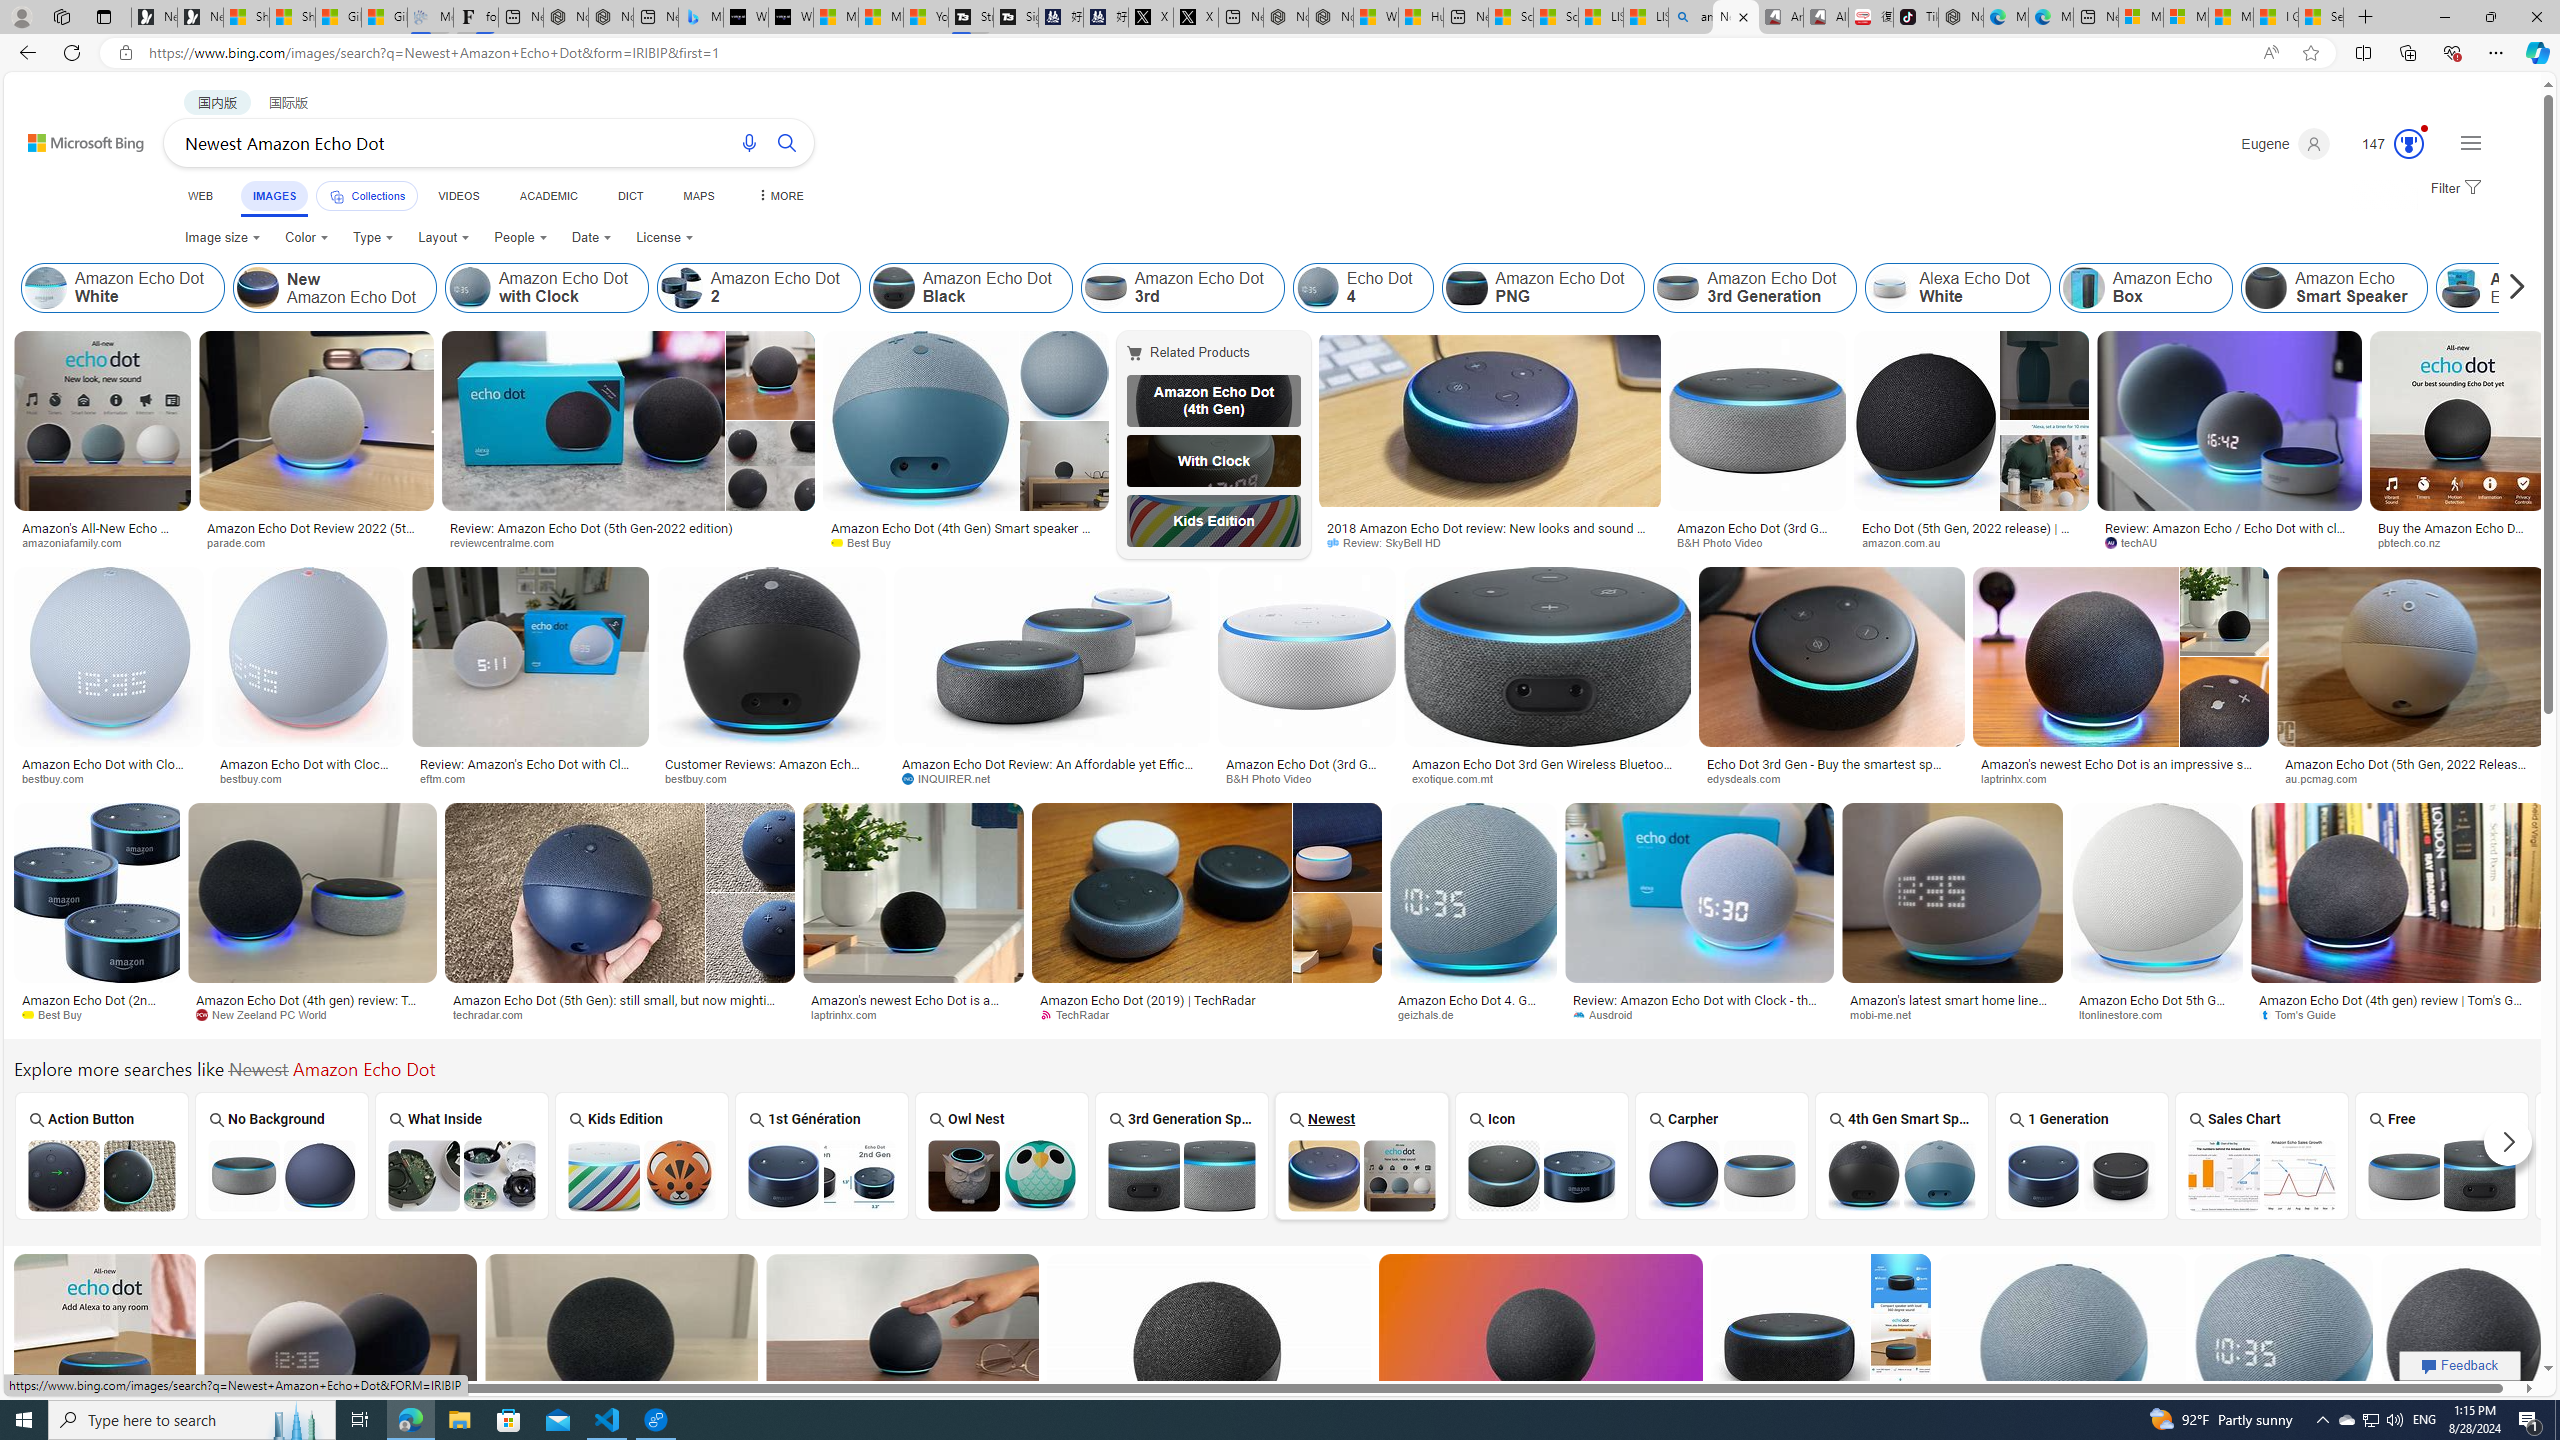  I want to click on People, so click(520, 238).